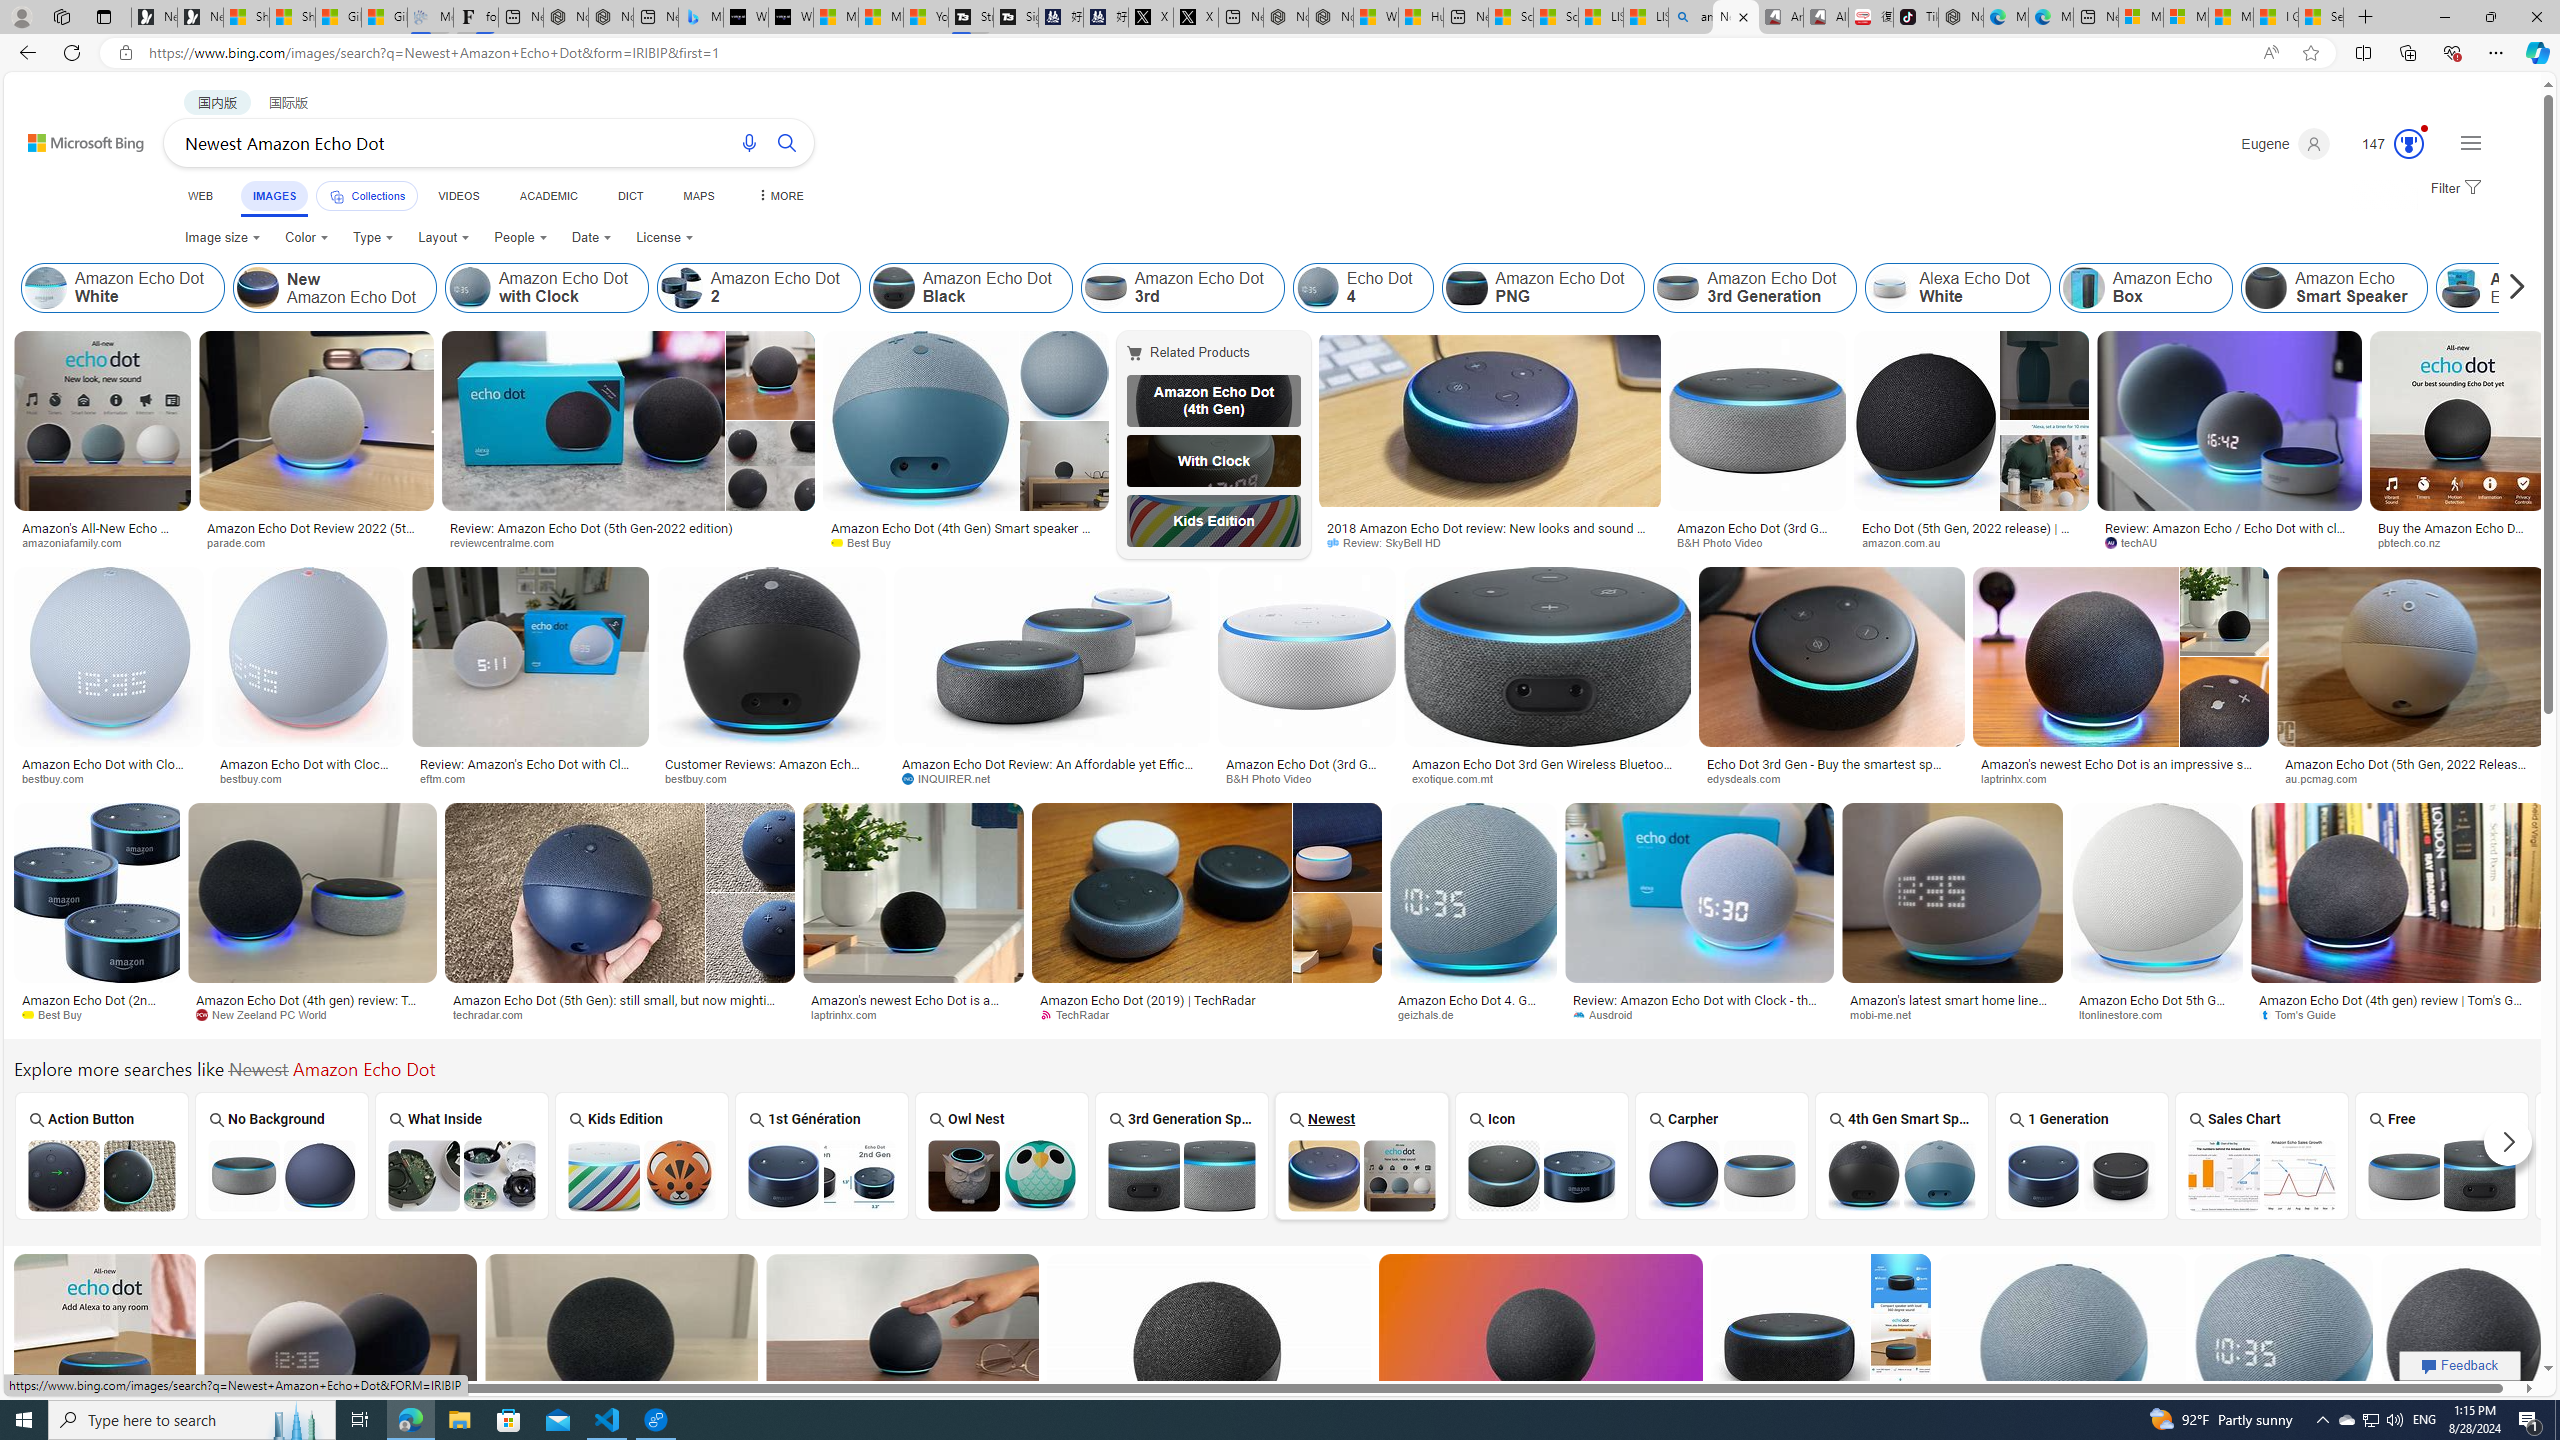  I want to click on People, so click(520, 238).